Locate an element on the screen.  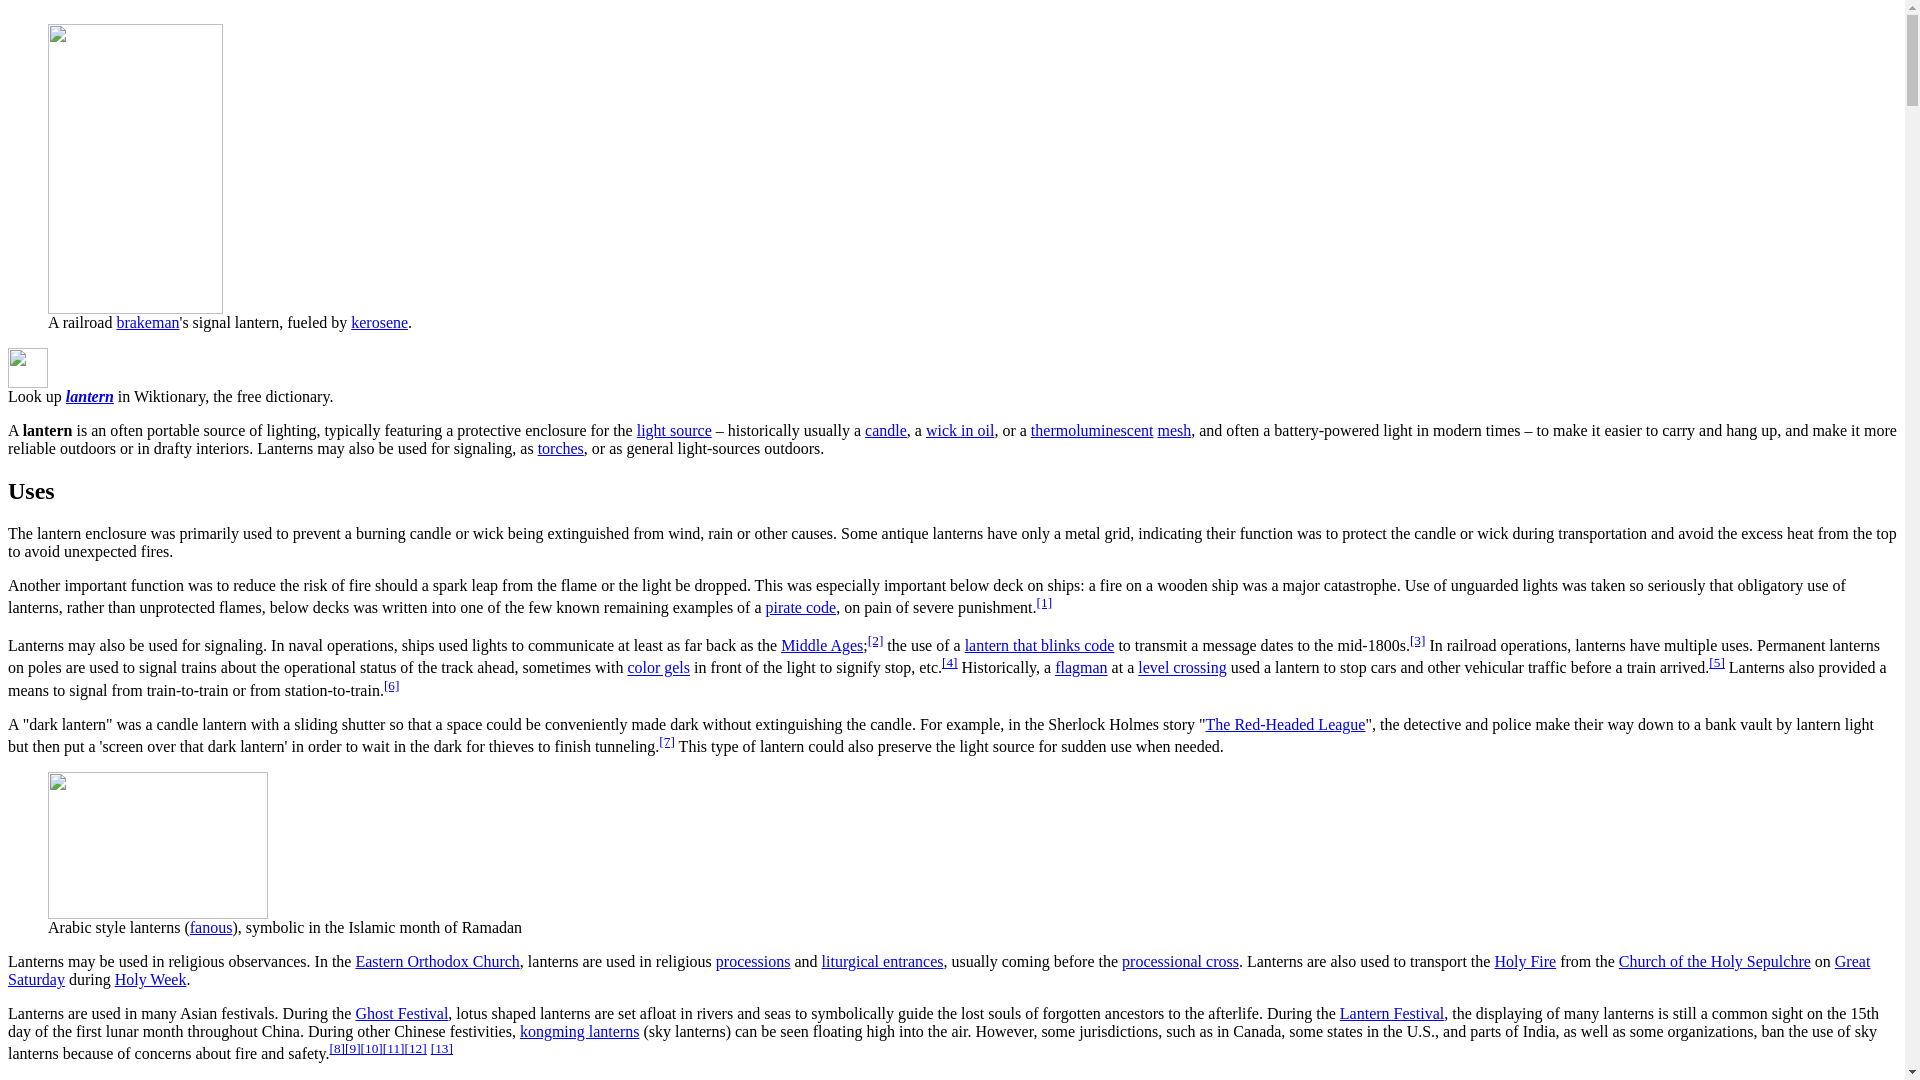
Gas mantle is located at coordinates (1174, 430).